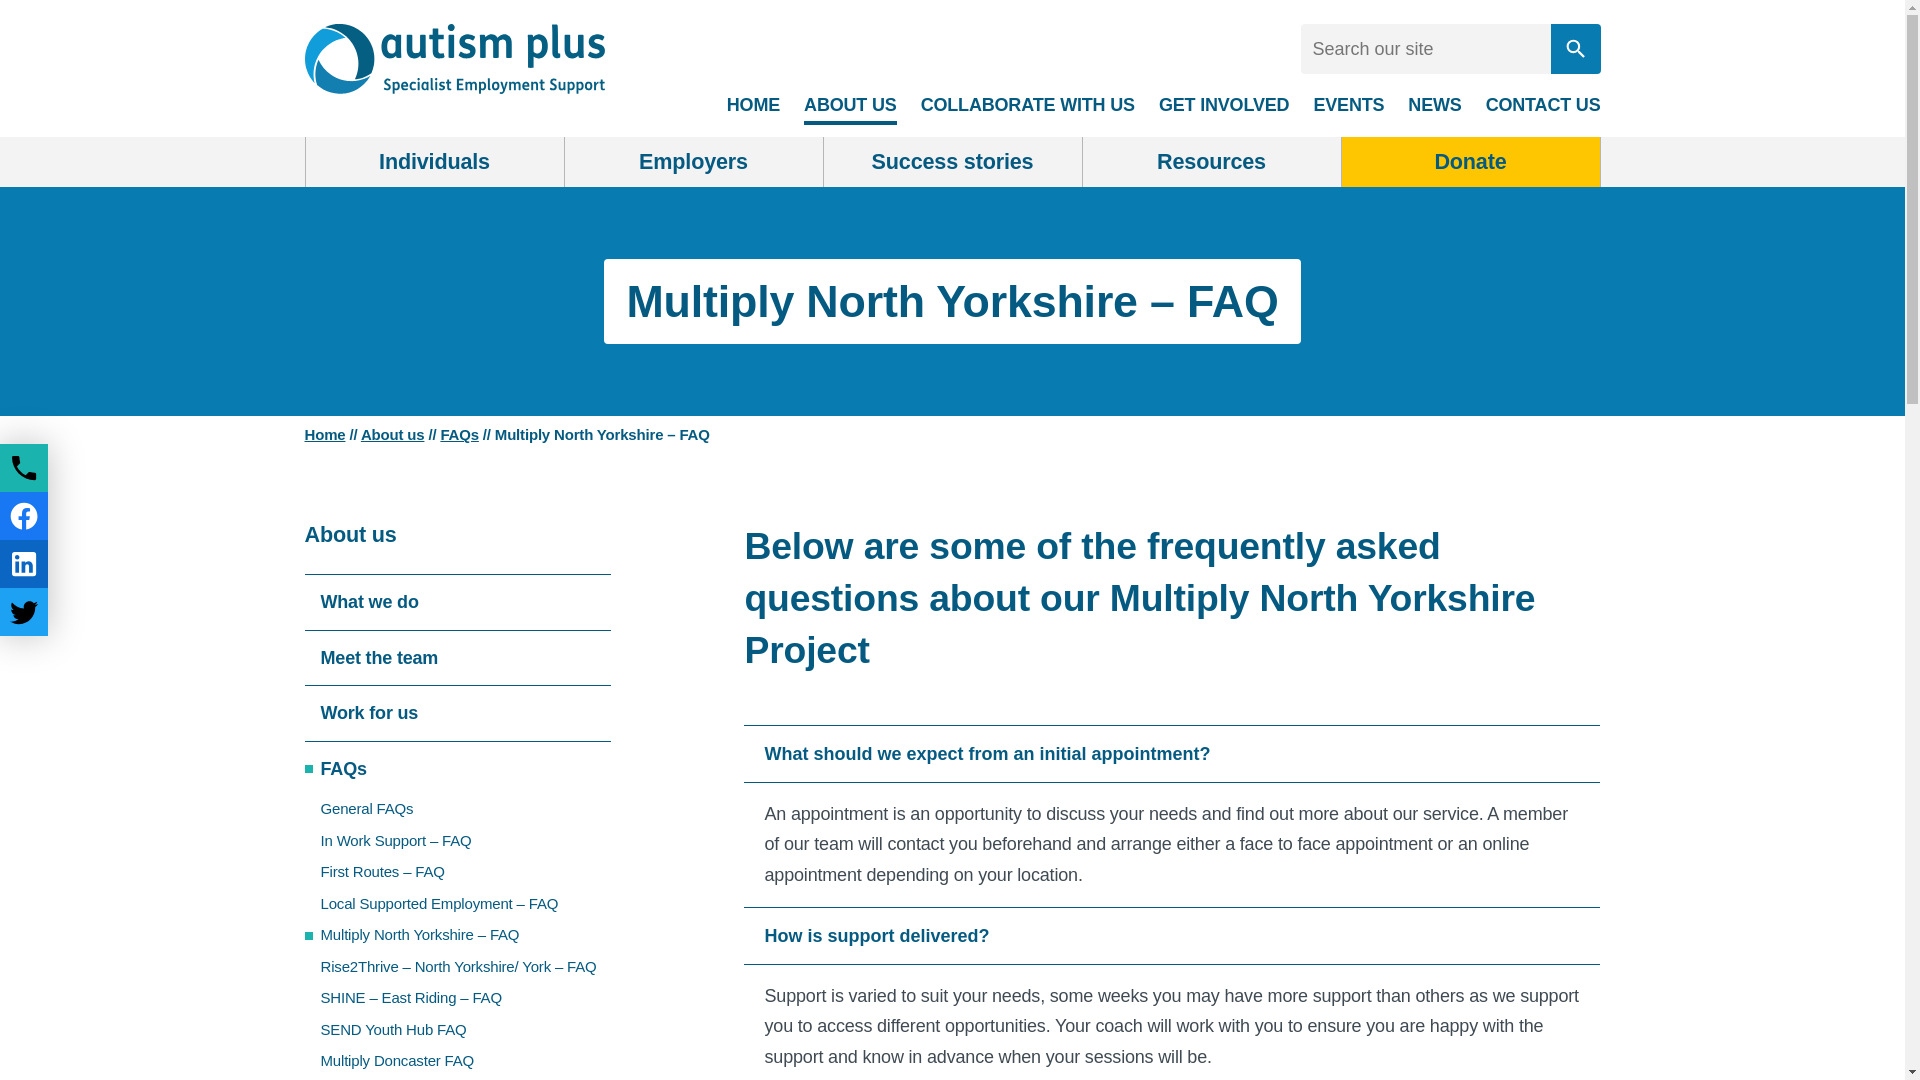  Describe the element at coordinates (952, 162) in the screenshot. I see `Success stories` at that location.